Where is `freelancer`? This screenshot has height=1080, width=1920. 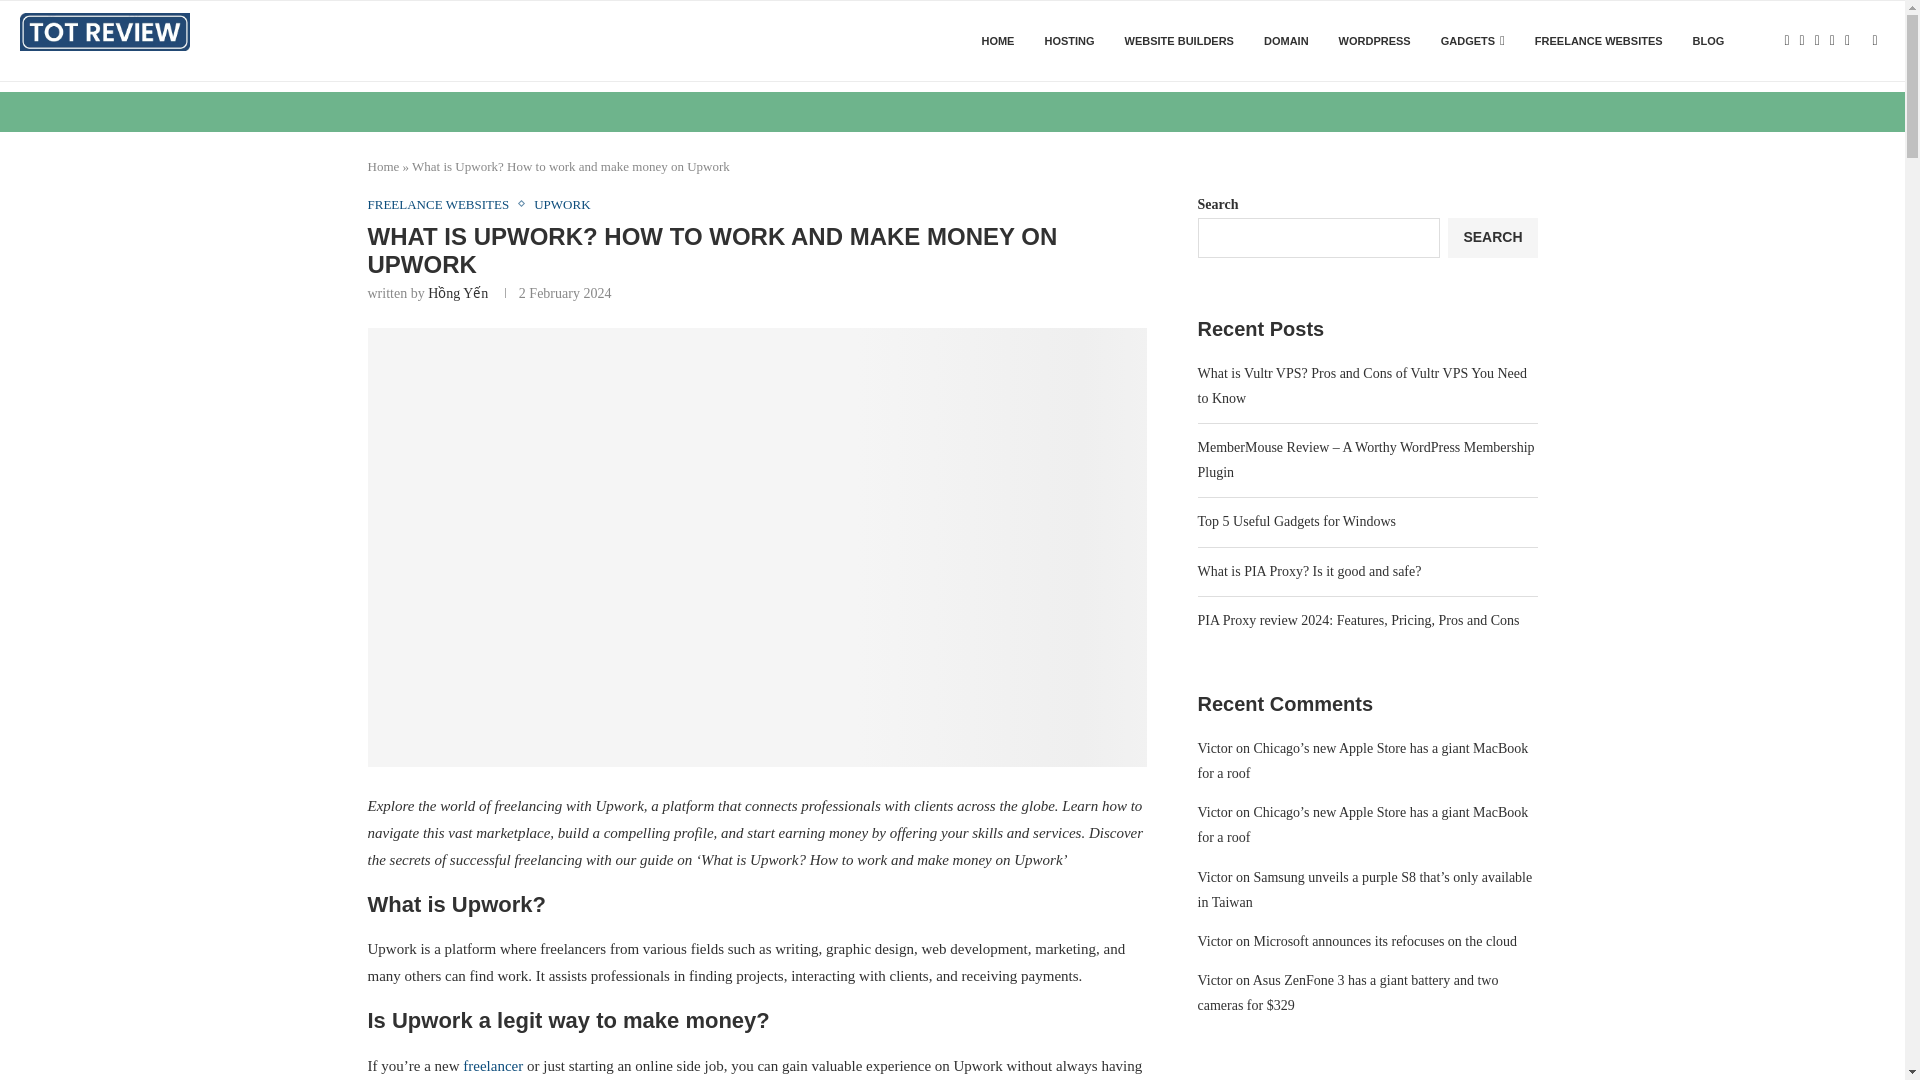
freelancer is located at coordinates (492, 1066).